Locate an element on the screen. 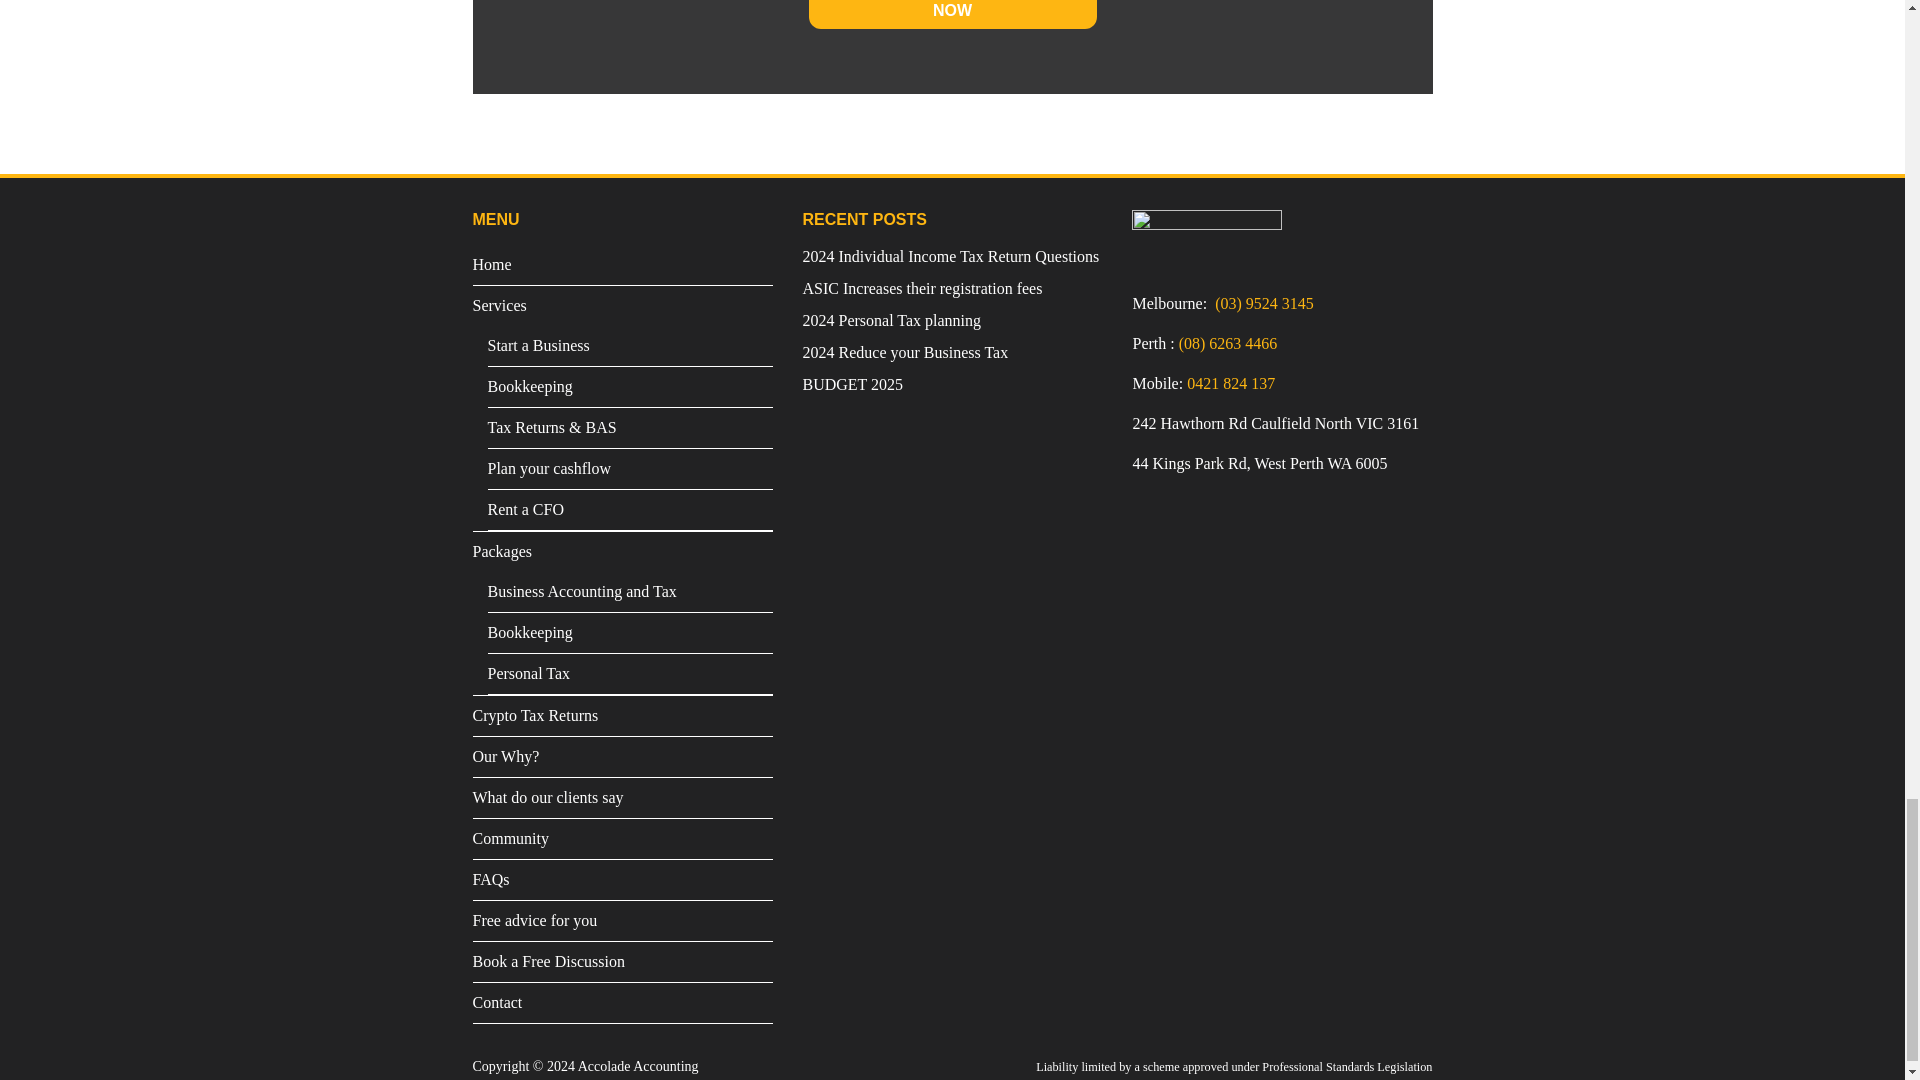  Start a Business is located at coordinates (630, 346).